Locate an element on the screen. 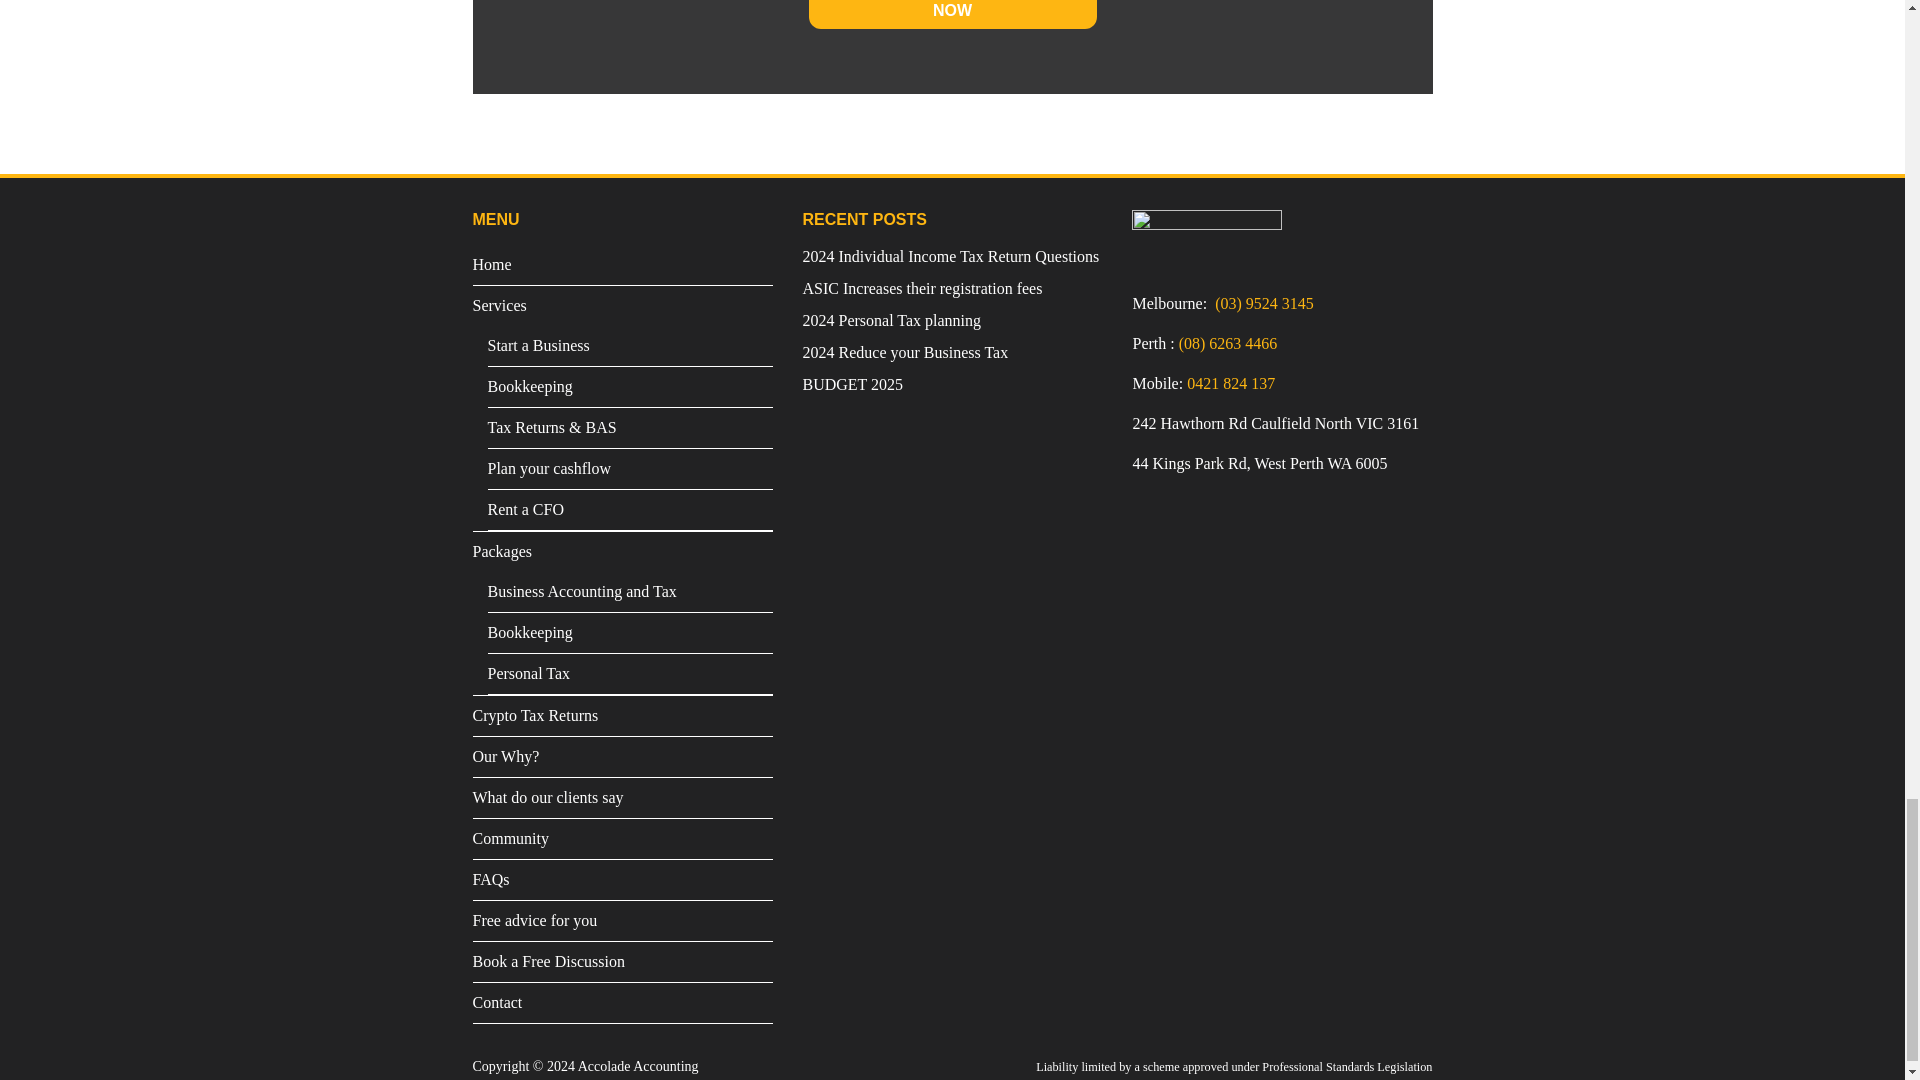  Start a Business is located at coordinates (630, 346).